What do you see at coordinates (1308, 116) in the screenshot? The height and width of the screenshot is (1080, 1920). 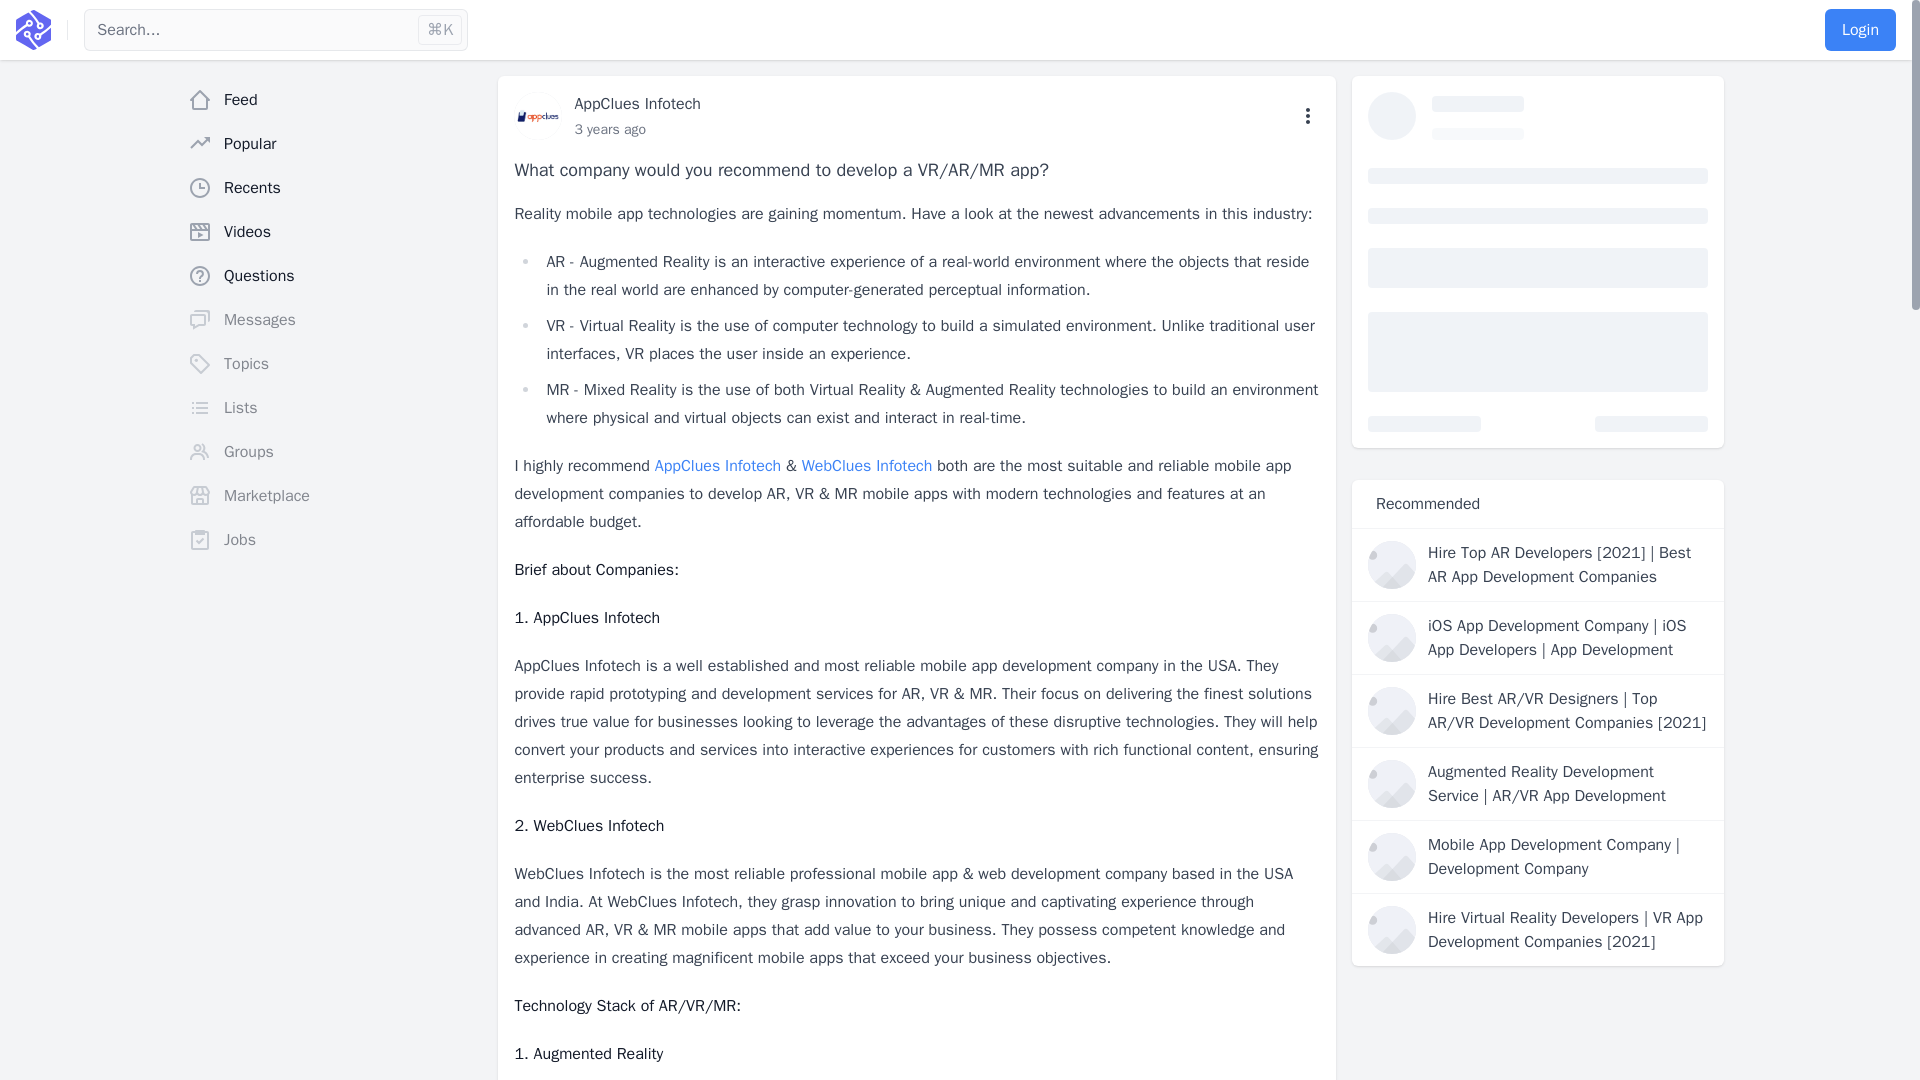 I see `Open options` at bounding box center [1308, 116].